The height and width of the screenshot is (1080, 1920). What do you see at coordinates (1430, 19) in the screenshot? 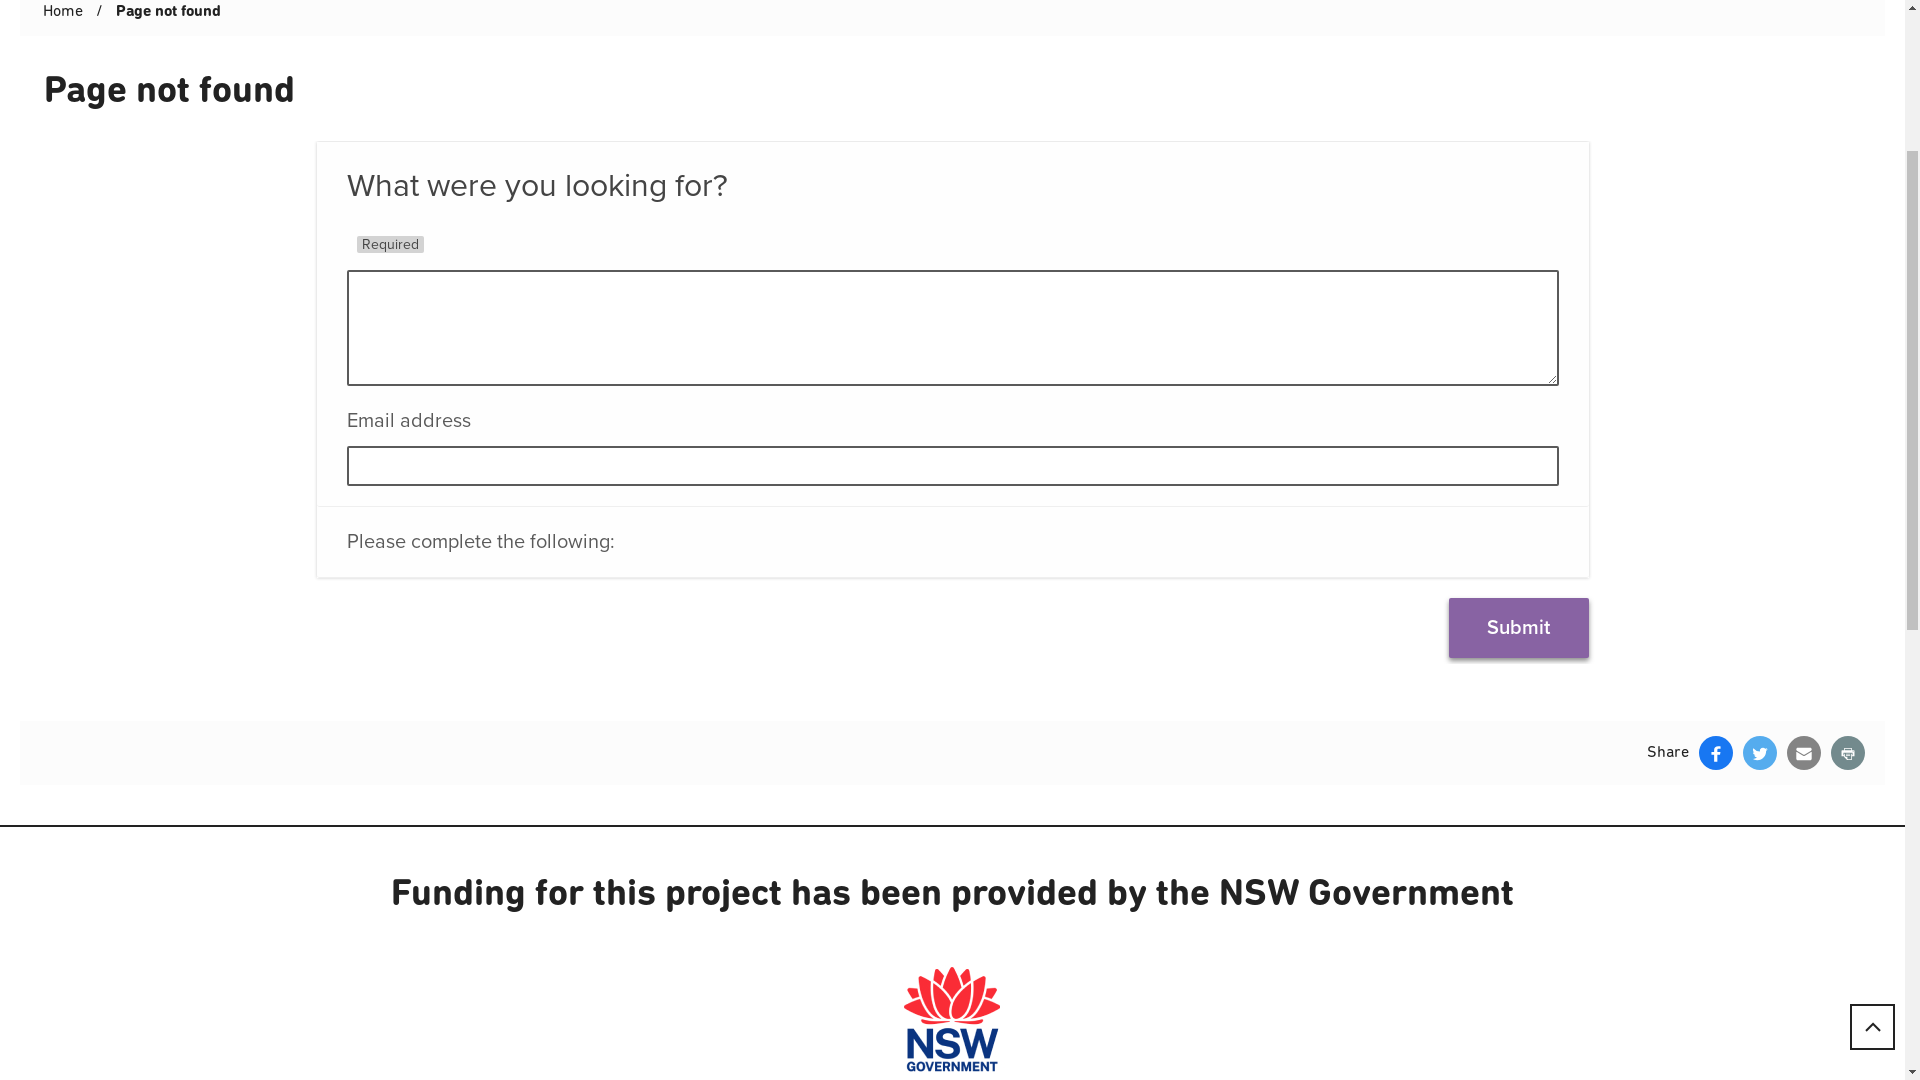
I see `Your current preferred language is
English (Australia)` at bounding box center [1430, 19].